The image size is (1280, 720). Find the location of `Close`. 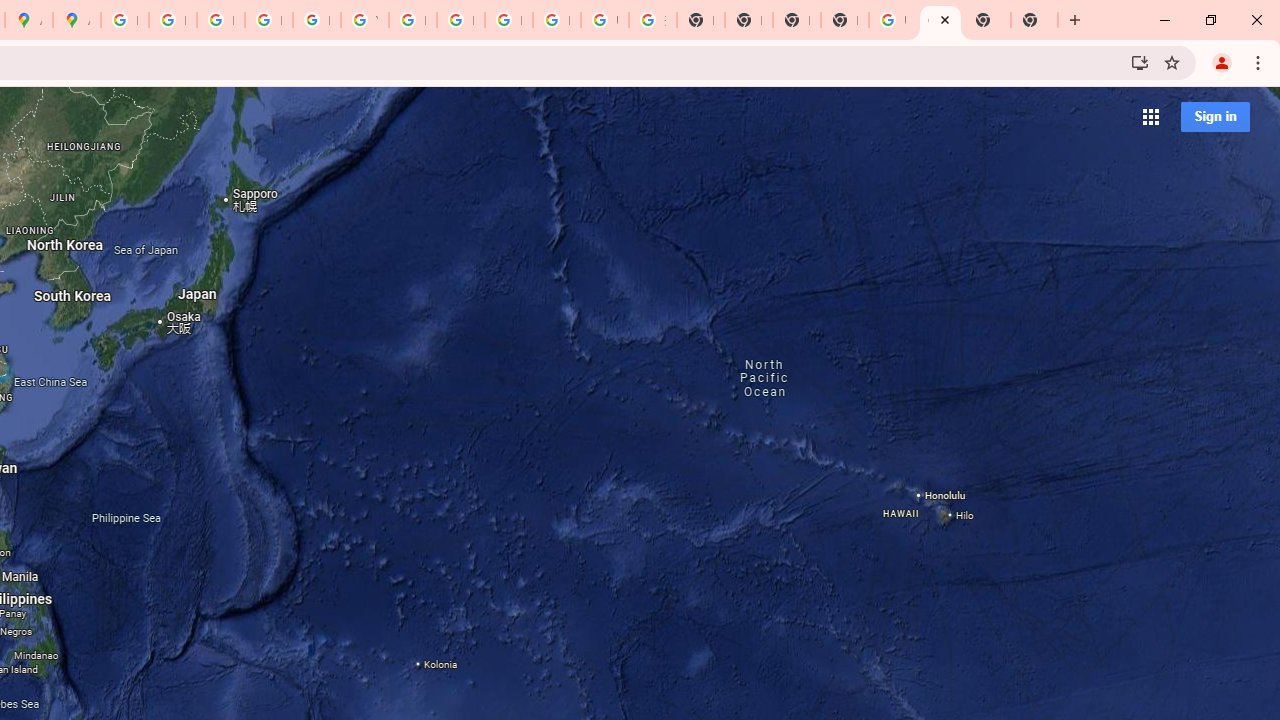

Close is located at coordinates (944, 19).